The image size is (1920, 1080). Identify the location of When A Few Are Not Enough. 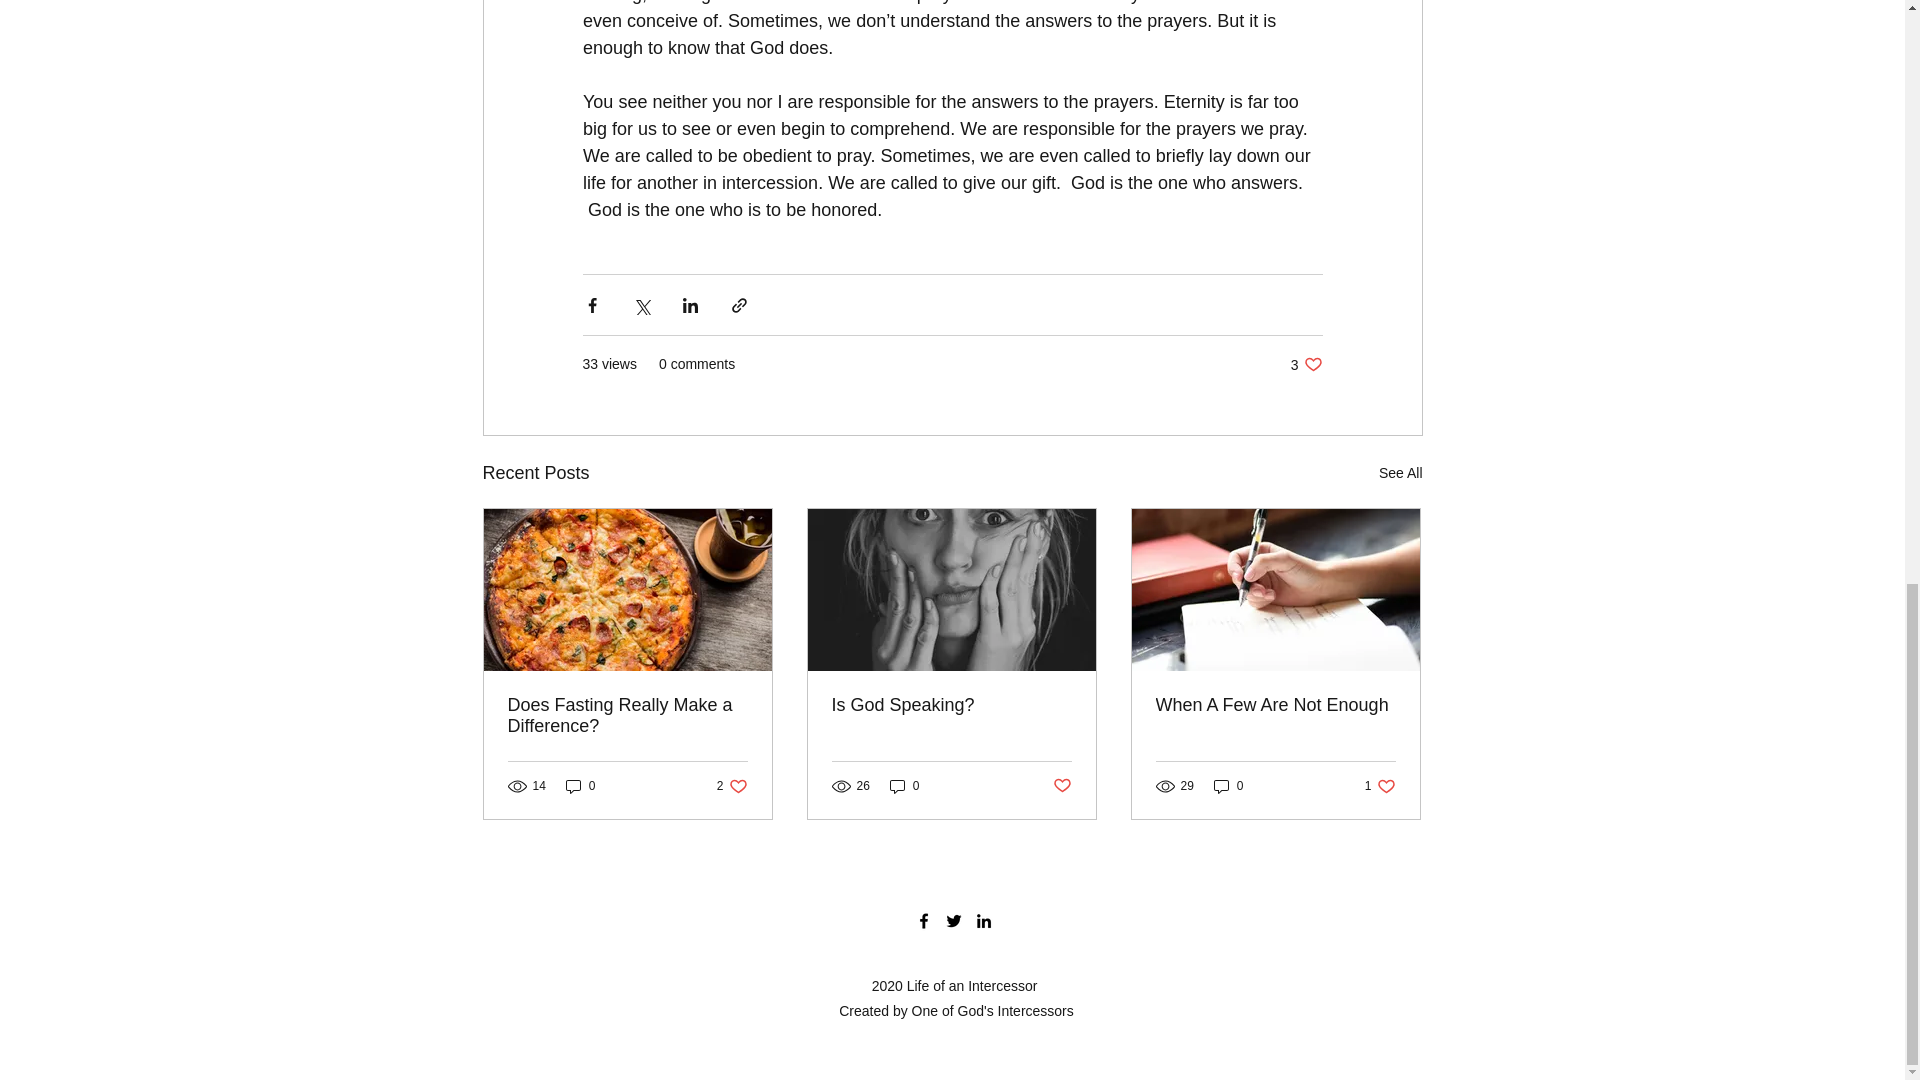
(1062, 786).